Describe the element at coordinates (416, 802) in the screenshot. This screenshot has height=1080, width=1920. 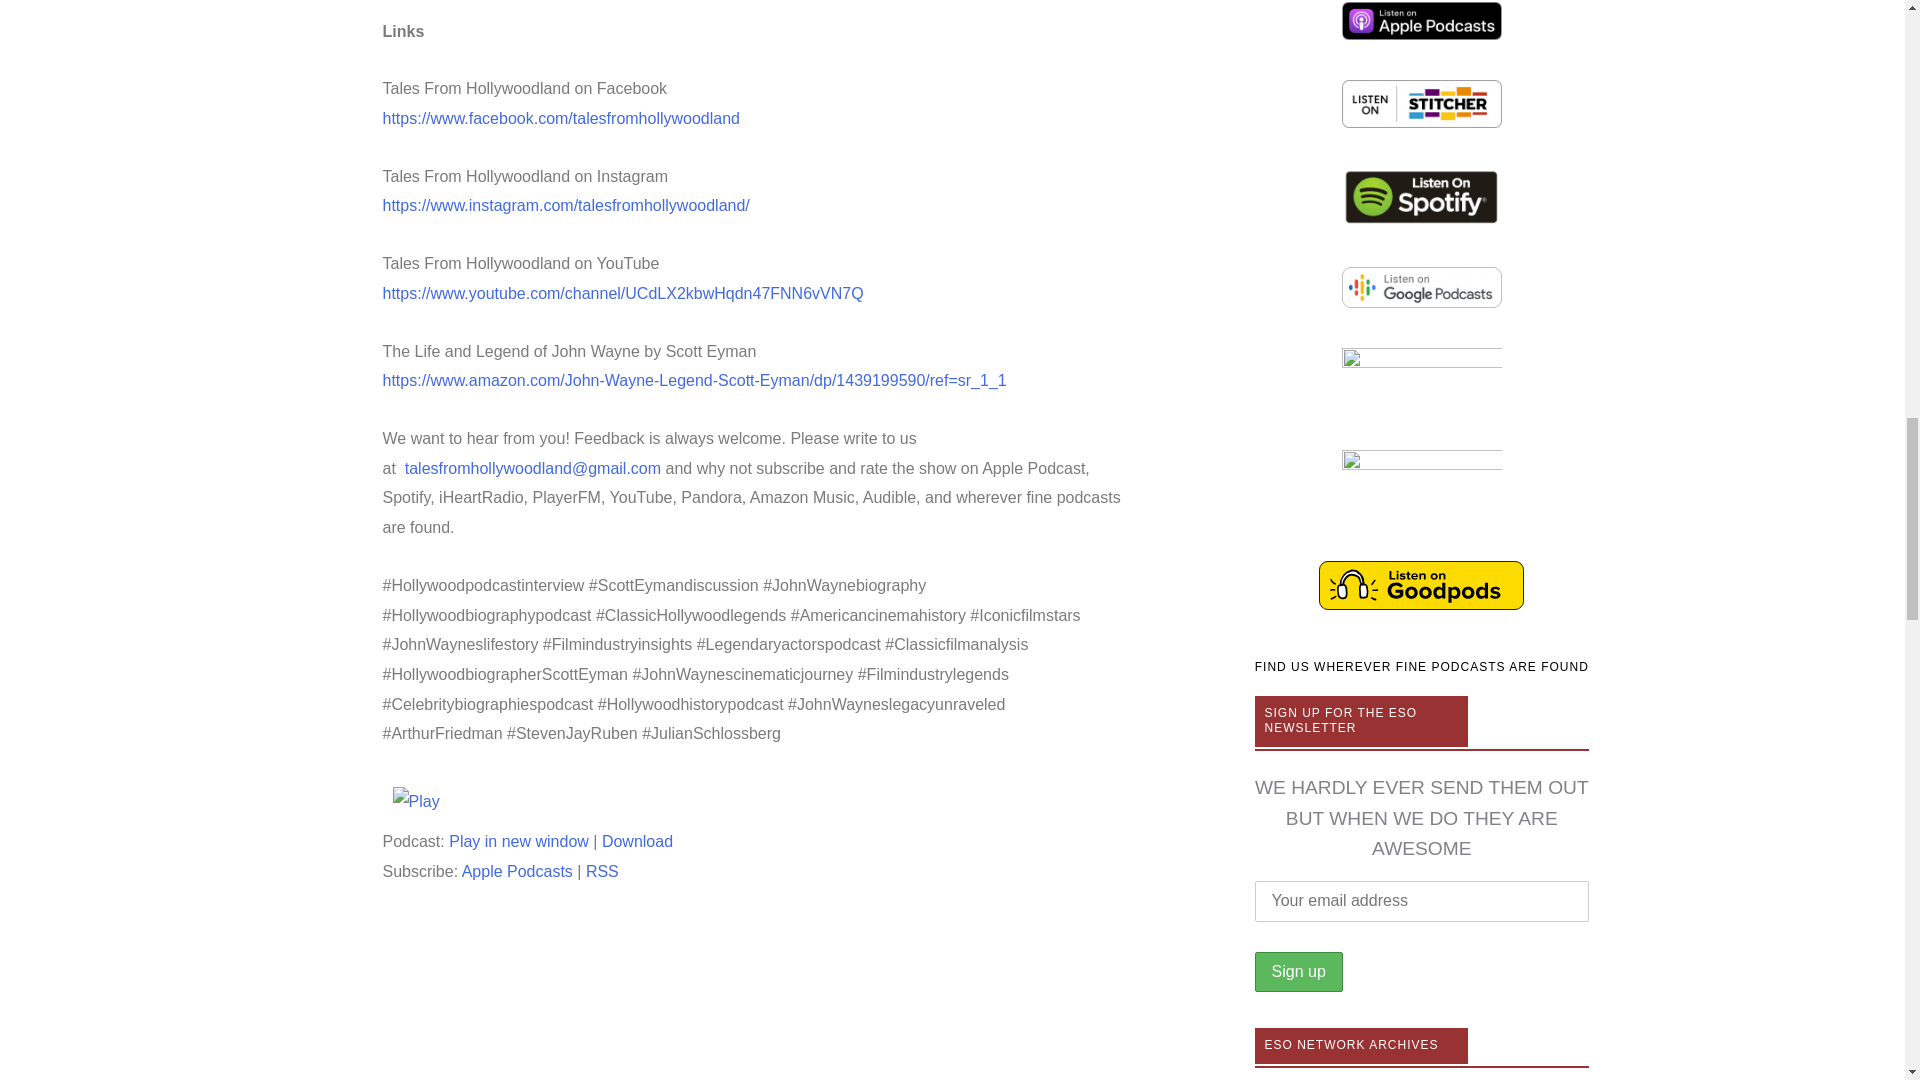
I see `Play` at that location.